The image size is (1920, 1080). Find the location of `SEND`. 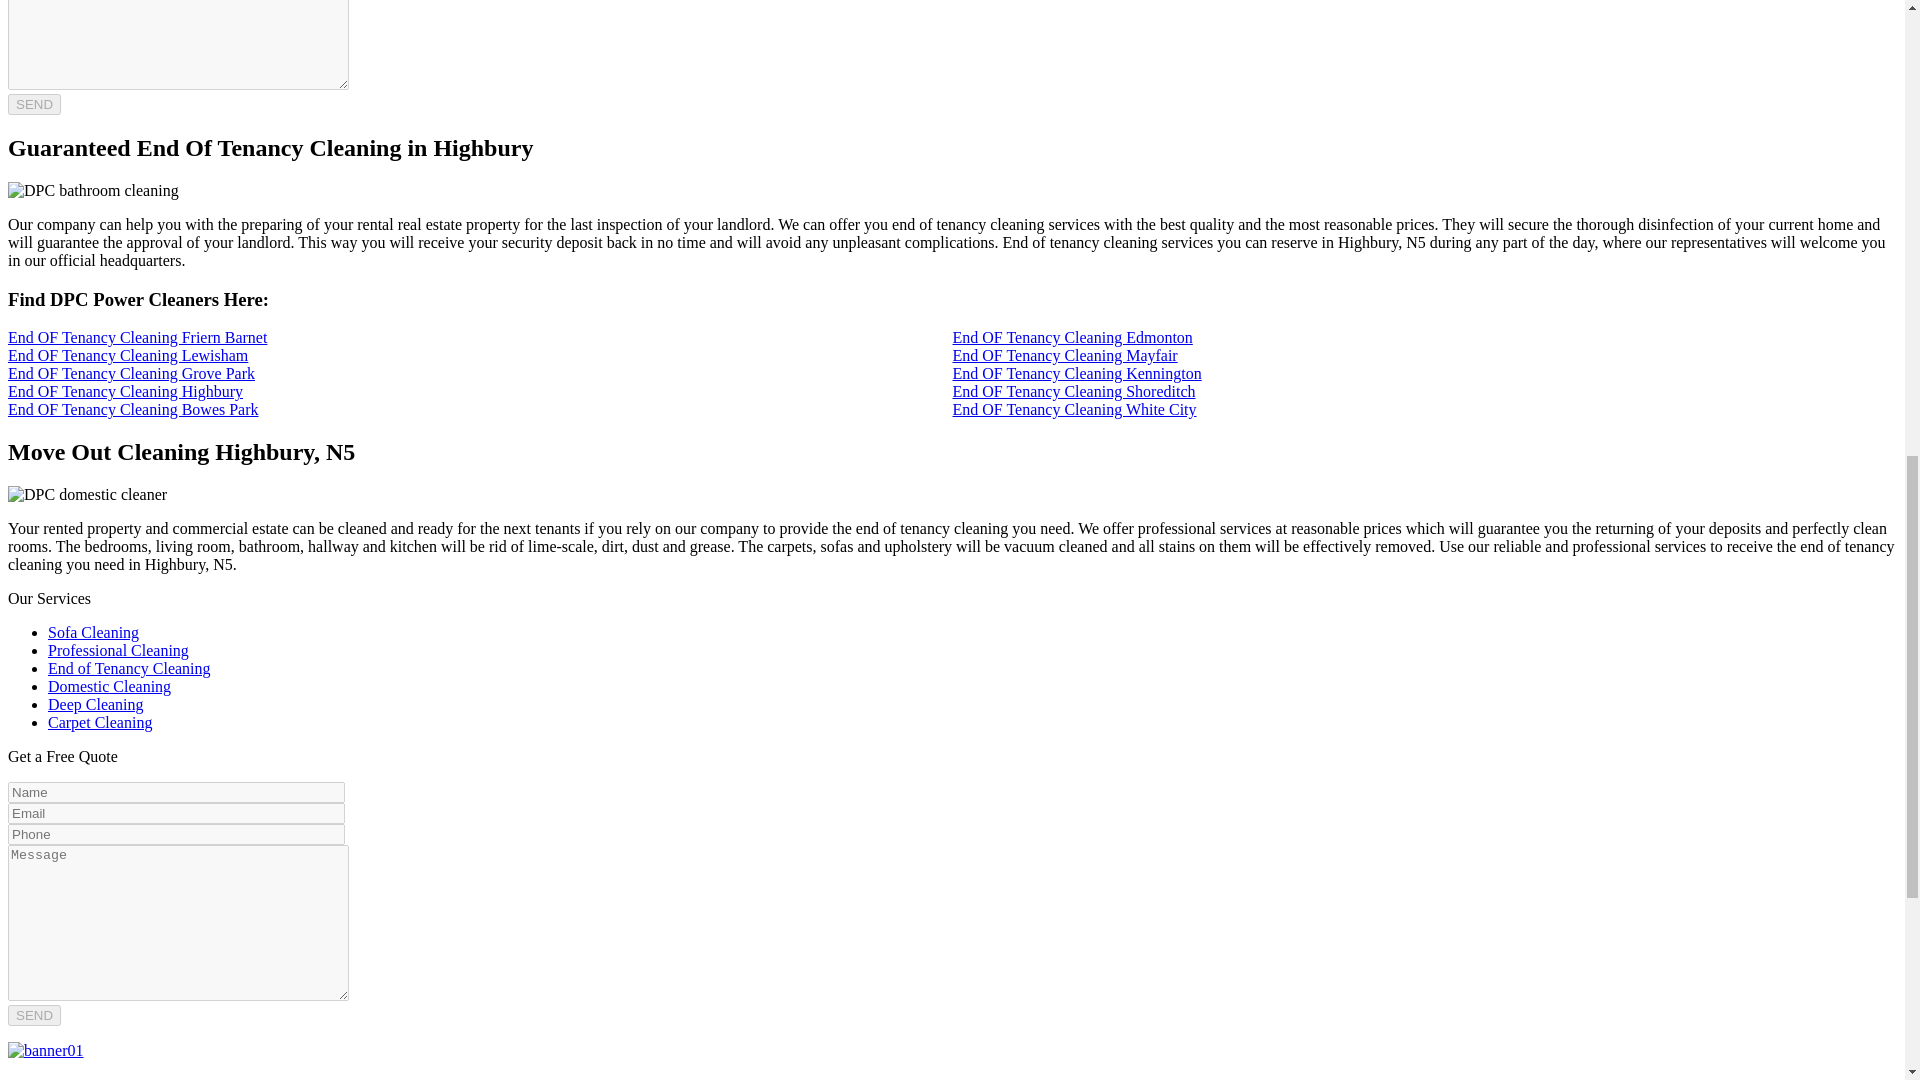

SEND is located at coordinates (34, 104).